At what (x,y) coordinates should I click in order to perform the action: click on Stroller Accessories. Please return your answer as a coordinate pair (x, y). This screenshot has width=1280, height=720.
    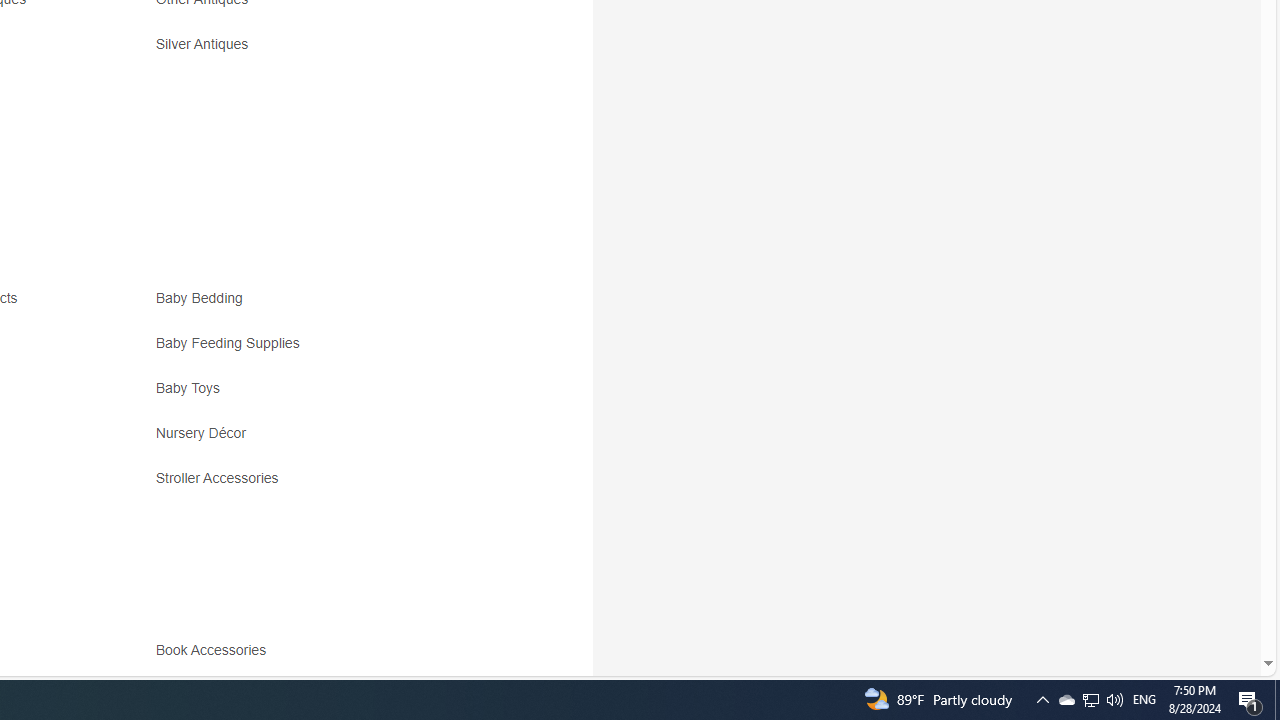
    Looking at the image, I should click on (222, 478).